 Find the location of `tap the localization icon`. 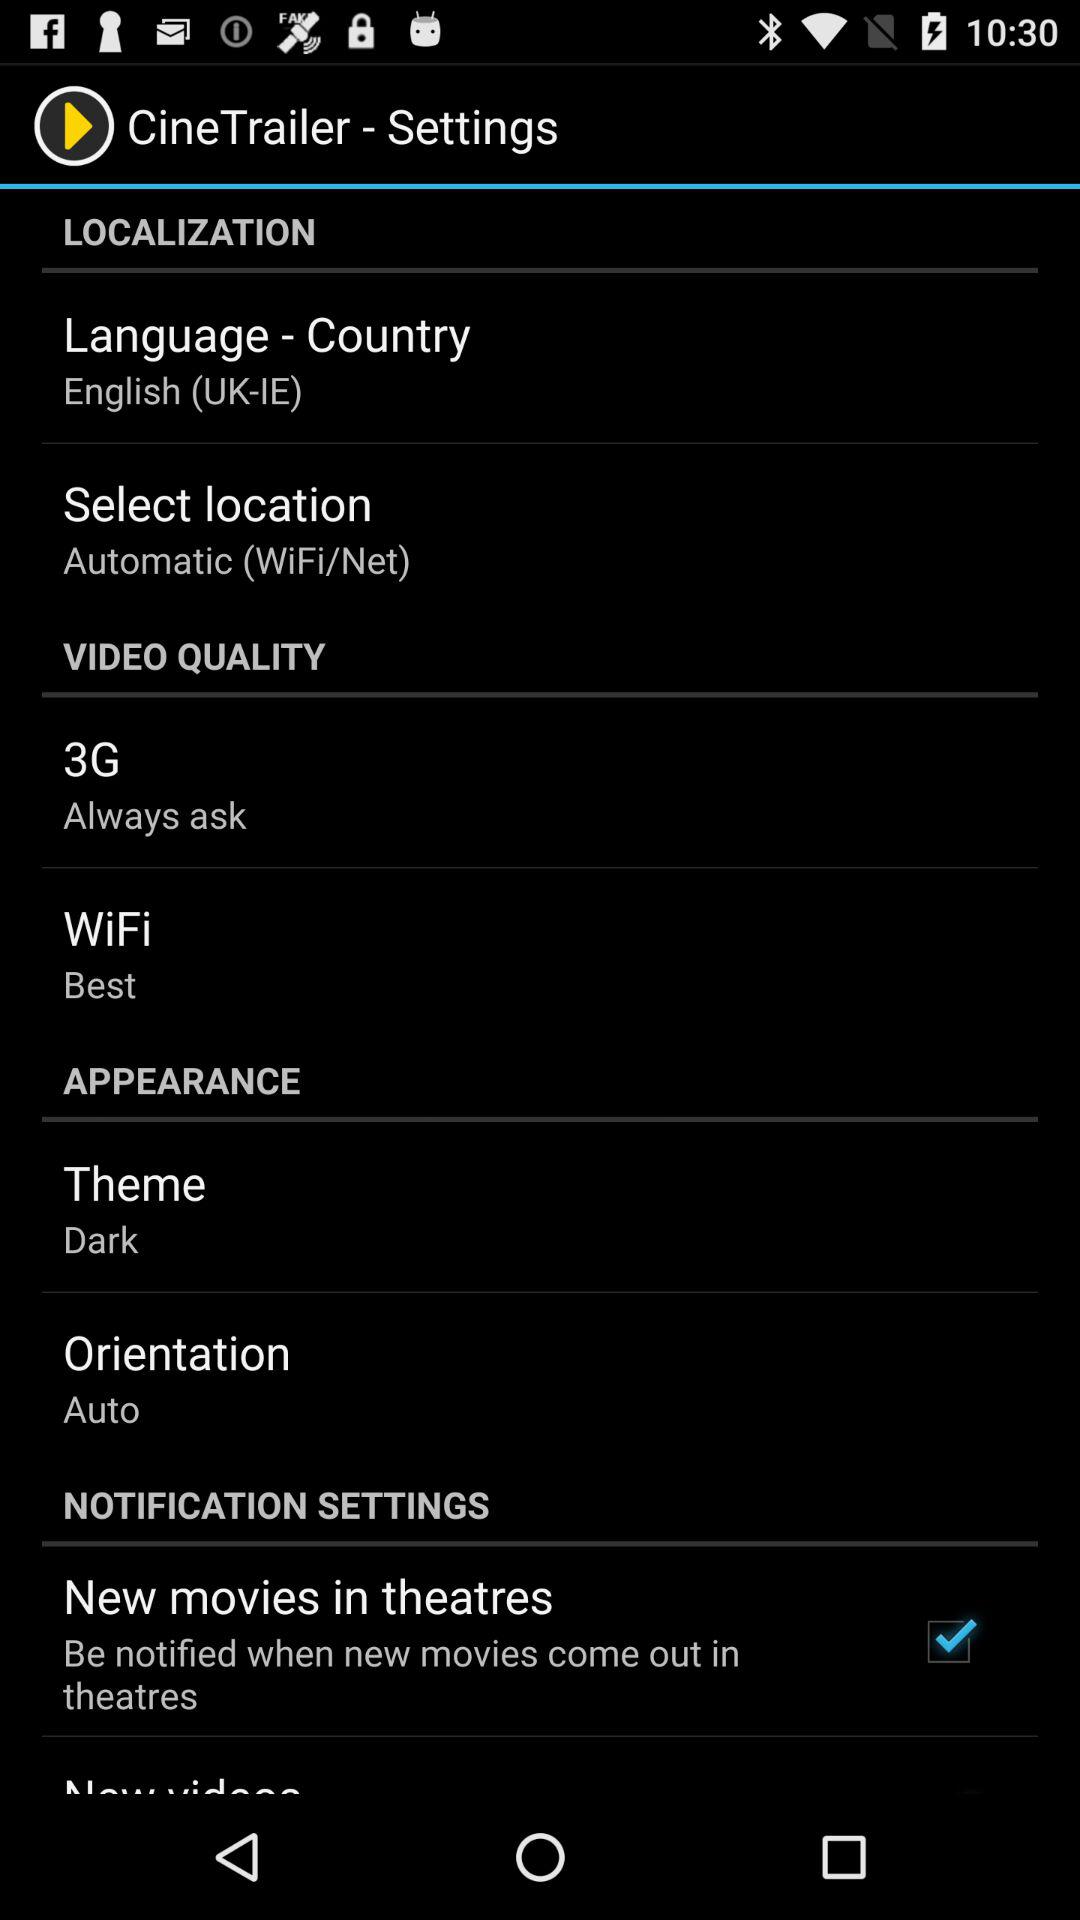

tap the localization icon is located at coordinates (540, 231).